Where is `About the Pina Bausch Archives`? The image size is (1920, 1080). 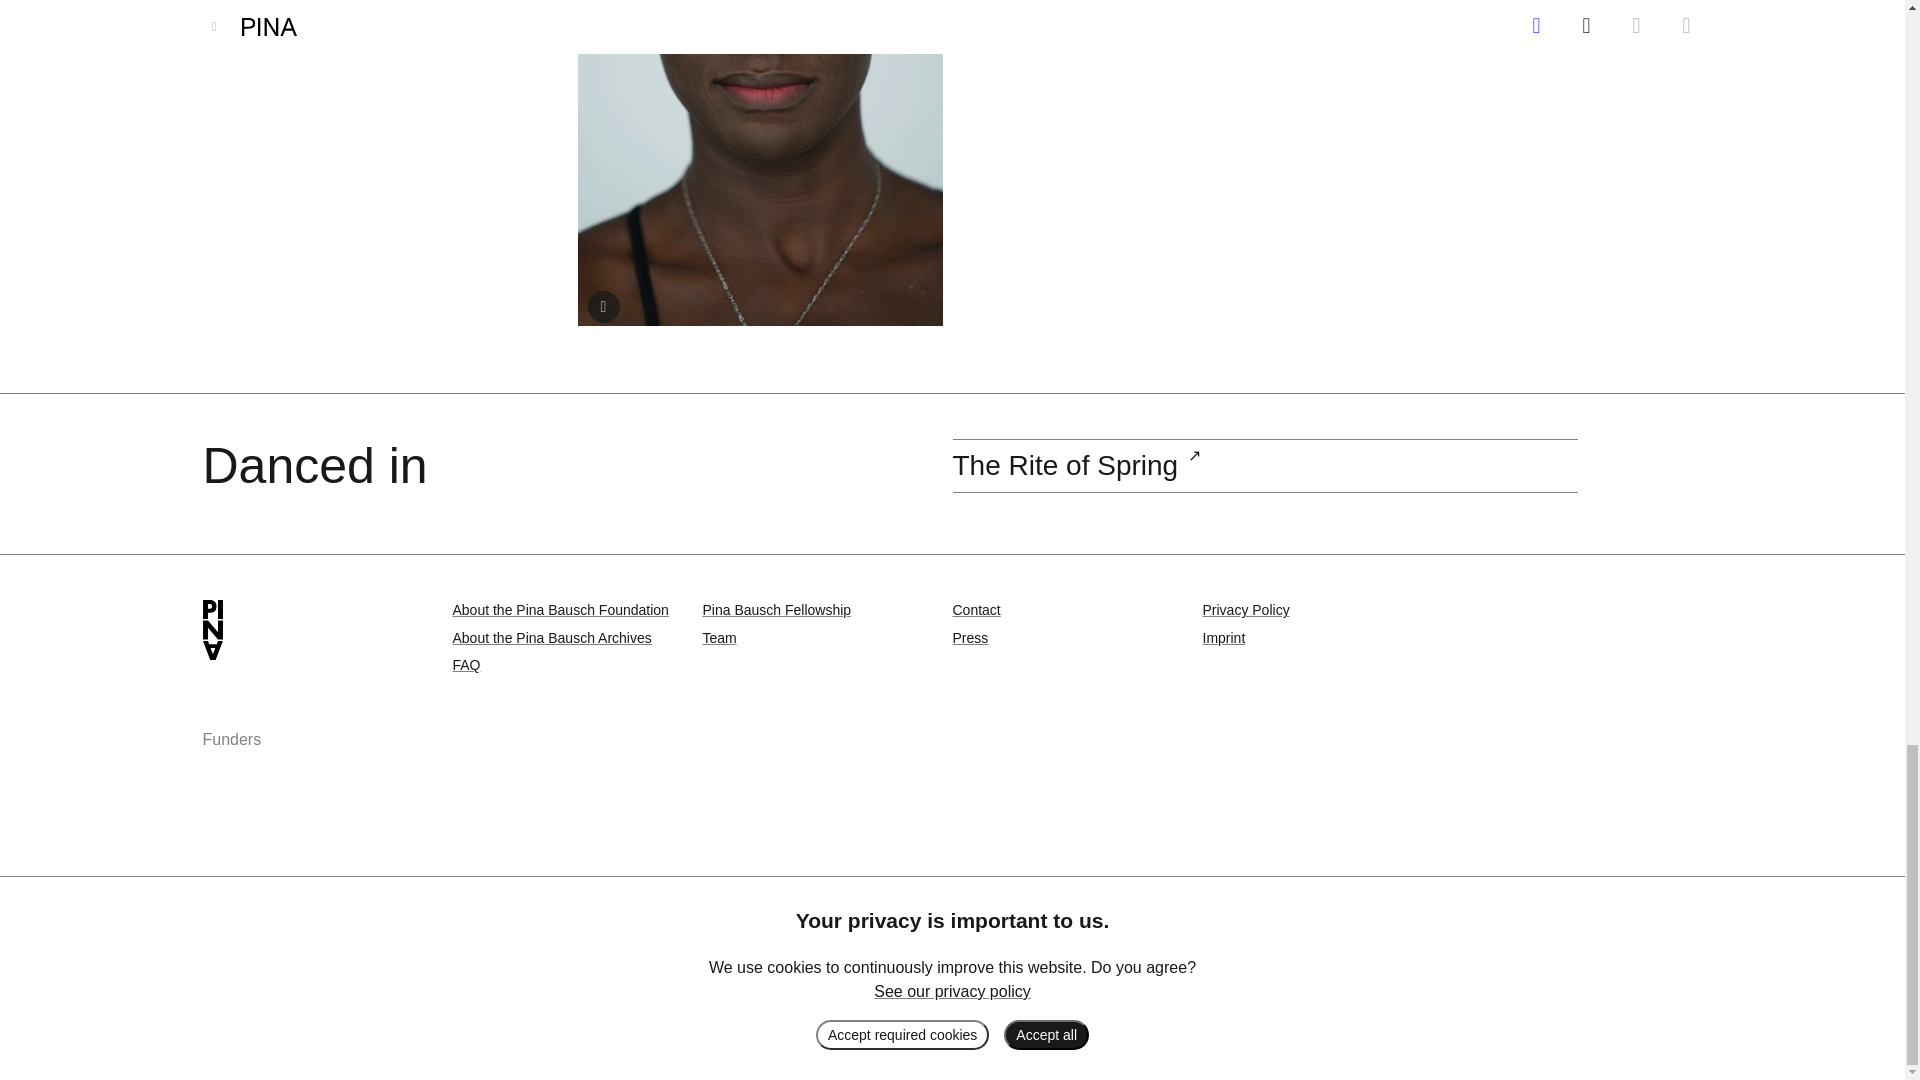 About the Pina Bausch Archives is located at coordinates (550, 637).